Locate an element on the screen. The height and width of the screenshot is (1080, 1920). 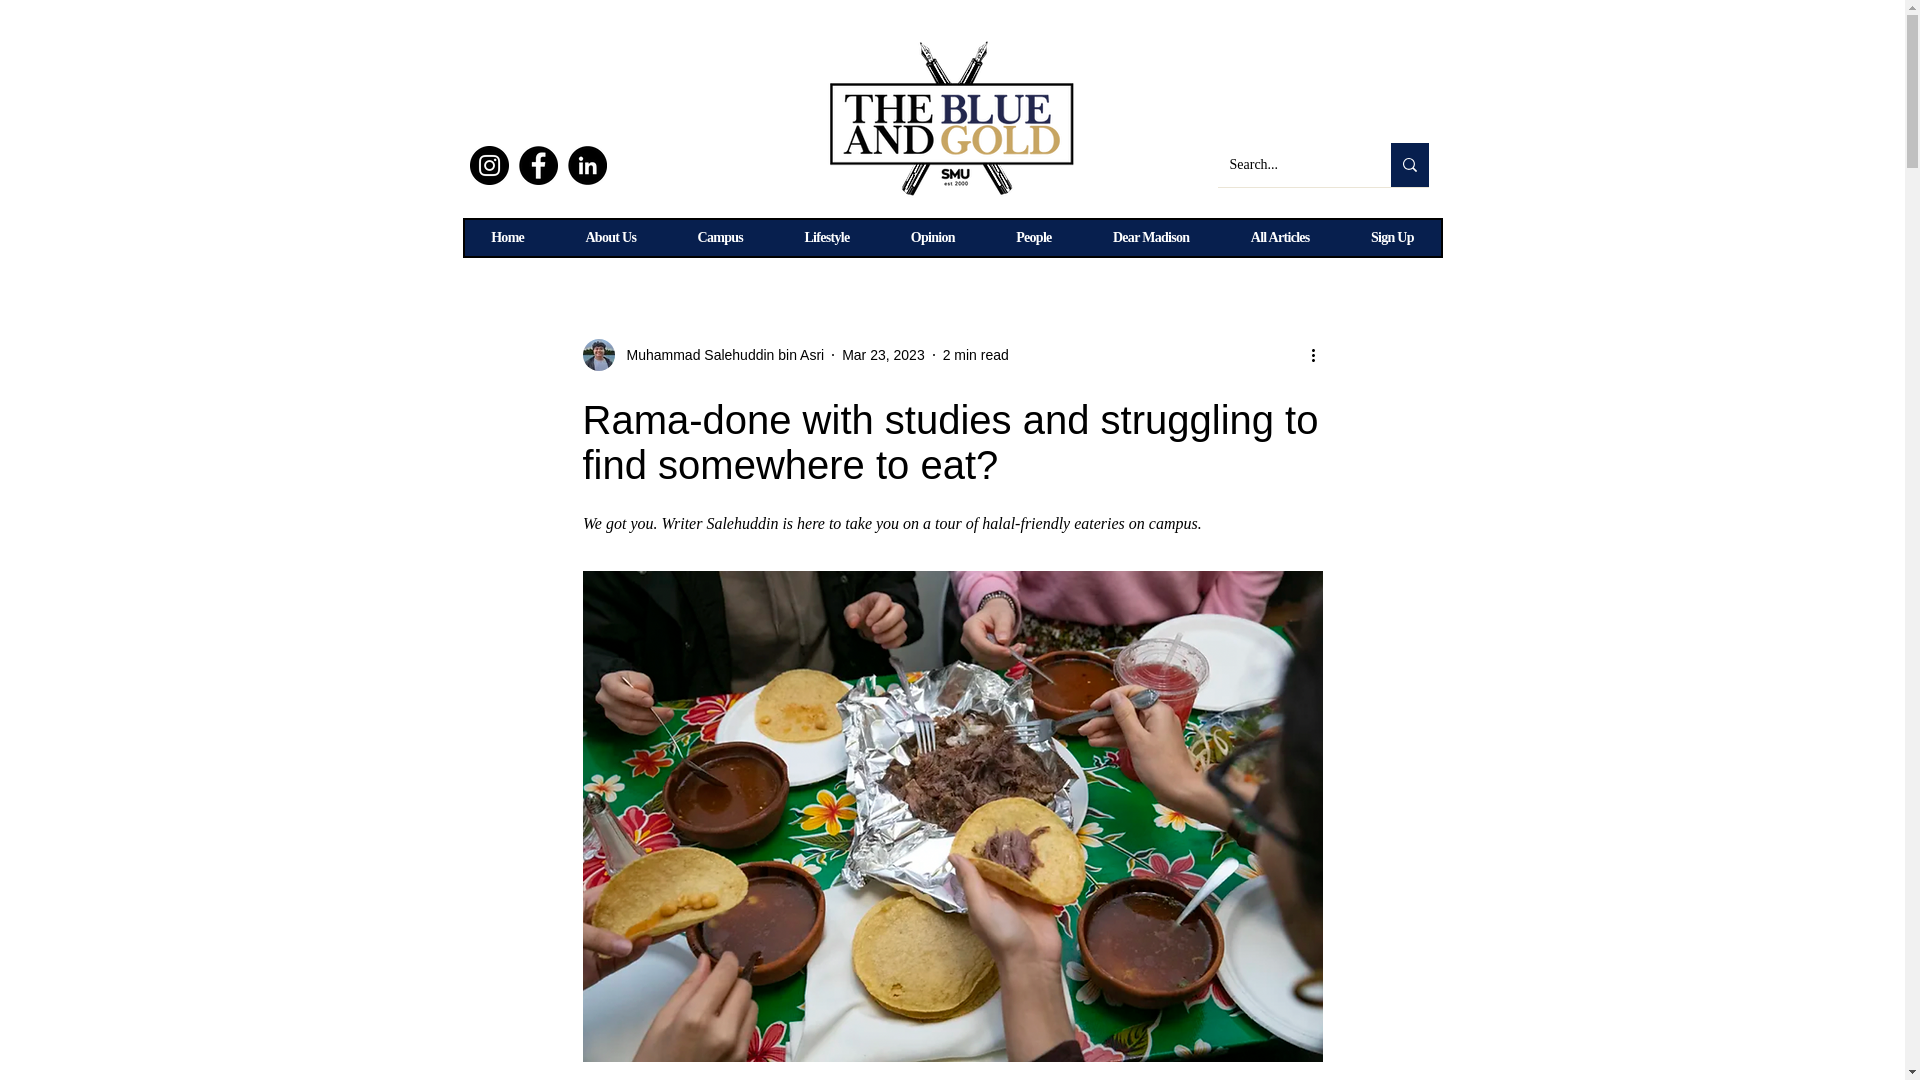
Muhammad Salehuddin bin Asri is located at coordinates (702, 355).